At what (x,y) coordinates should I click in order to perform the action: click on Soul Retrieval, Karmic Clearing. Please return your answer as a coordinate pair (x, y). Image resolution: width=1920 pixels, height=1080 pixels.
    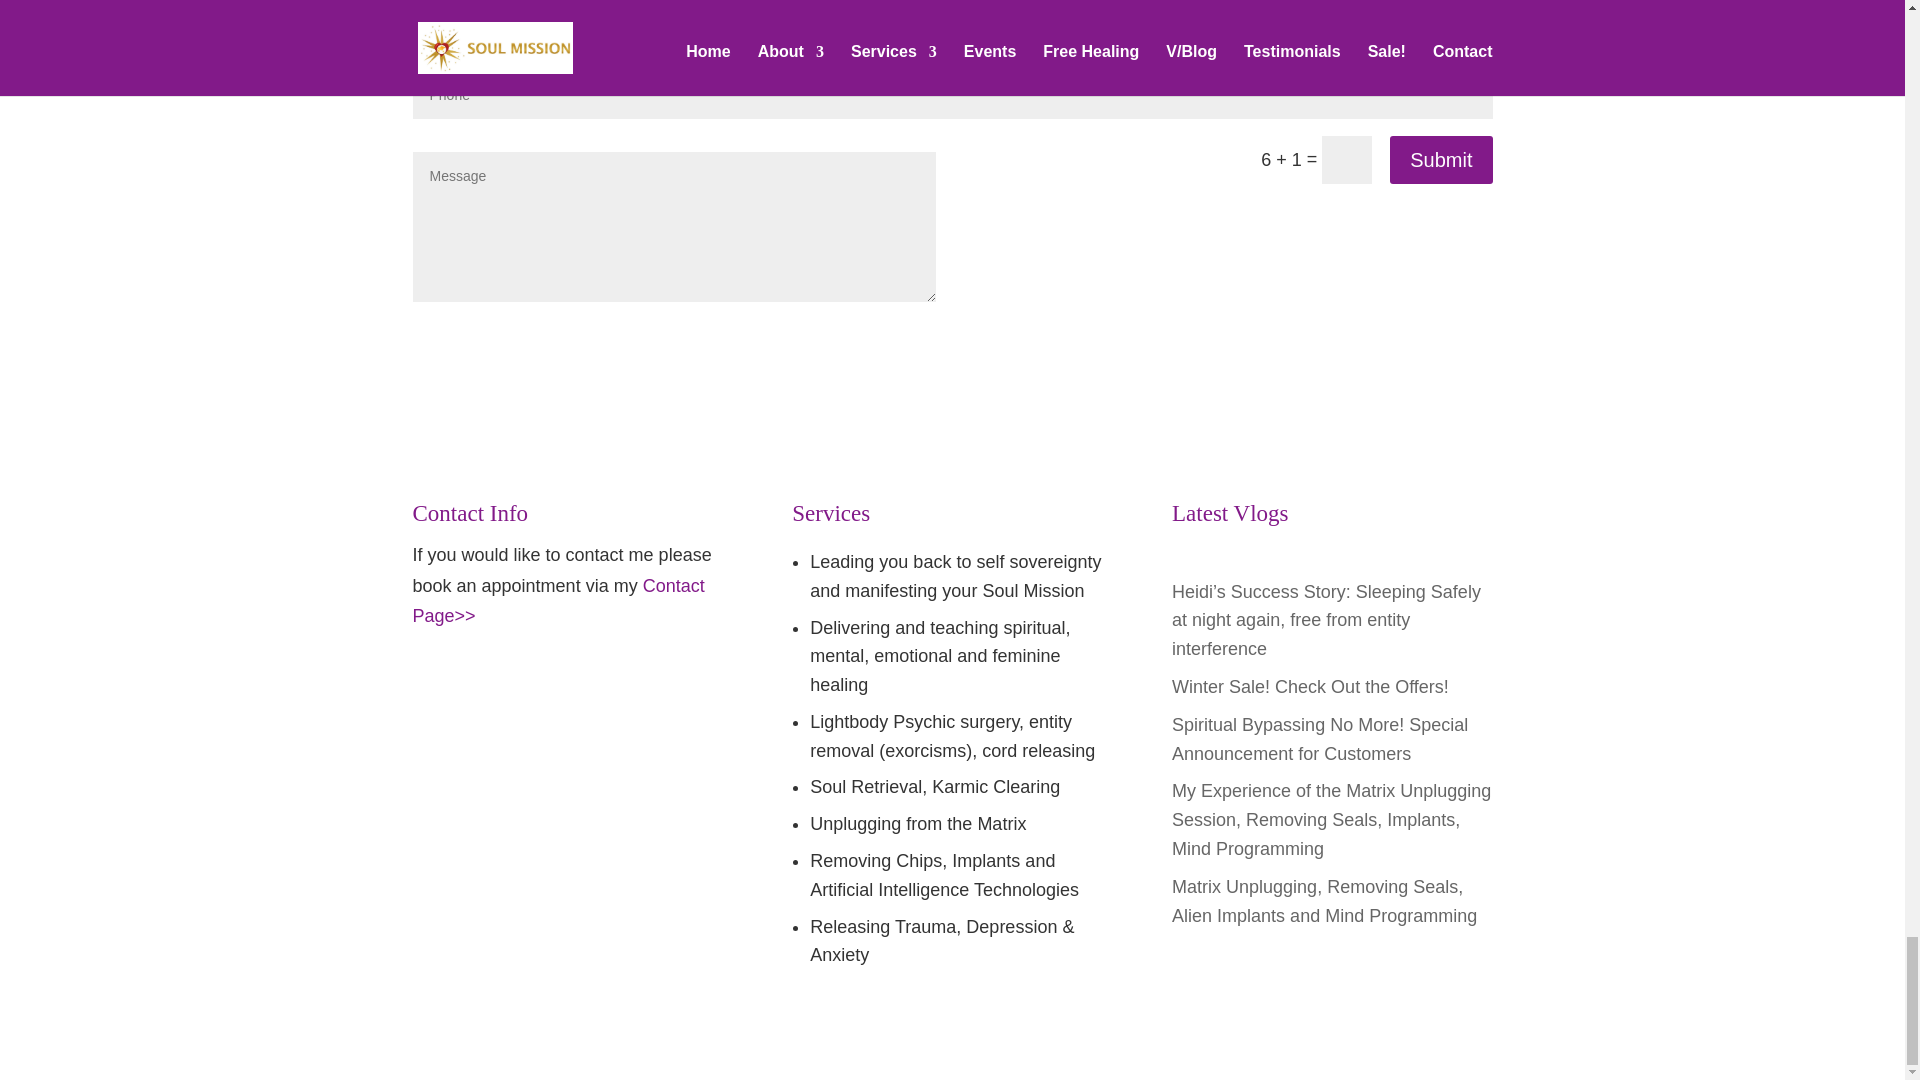
    Looking at the image, I should click on (934, 786).